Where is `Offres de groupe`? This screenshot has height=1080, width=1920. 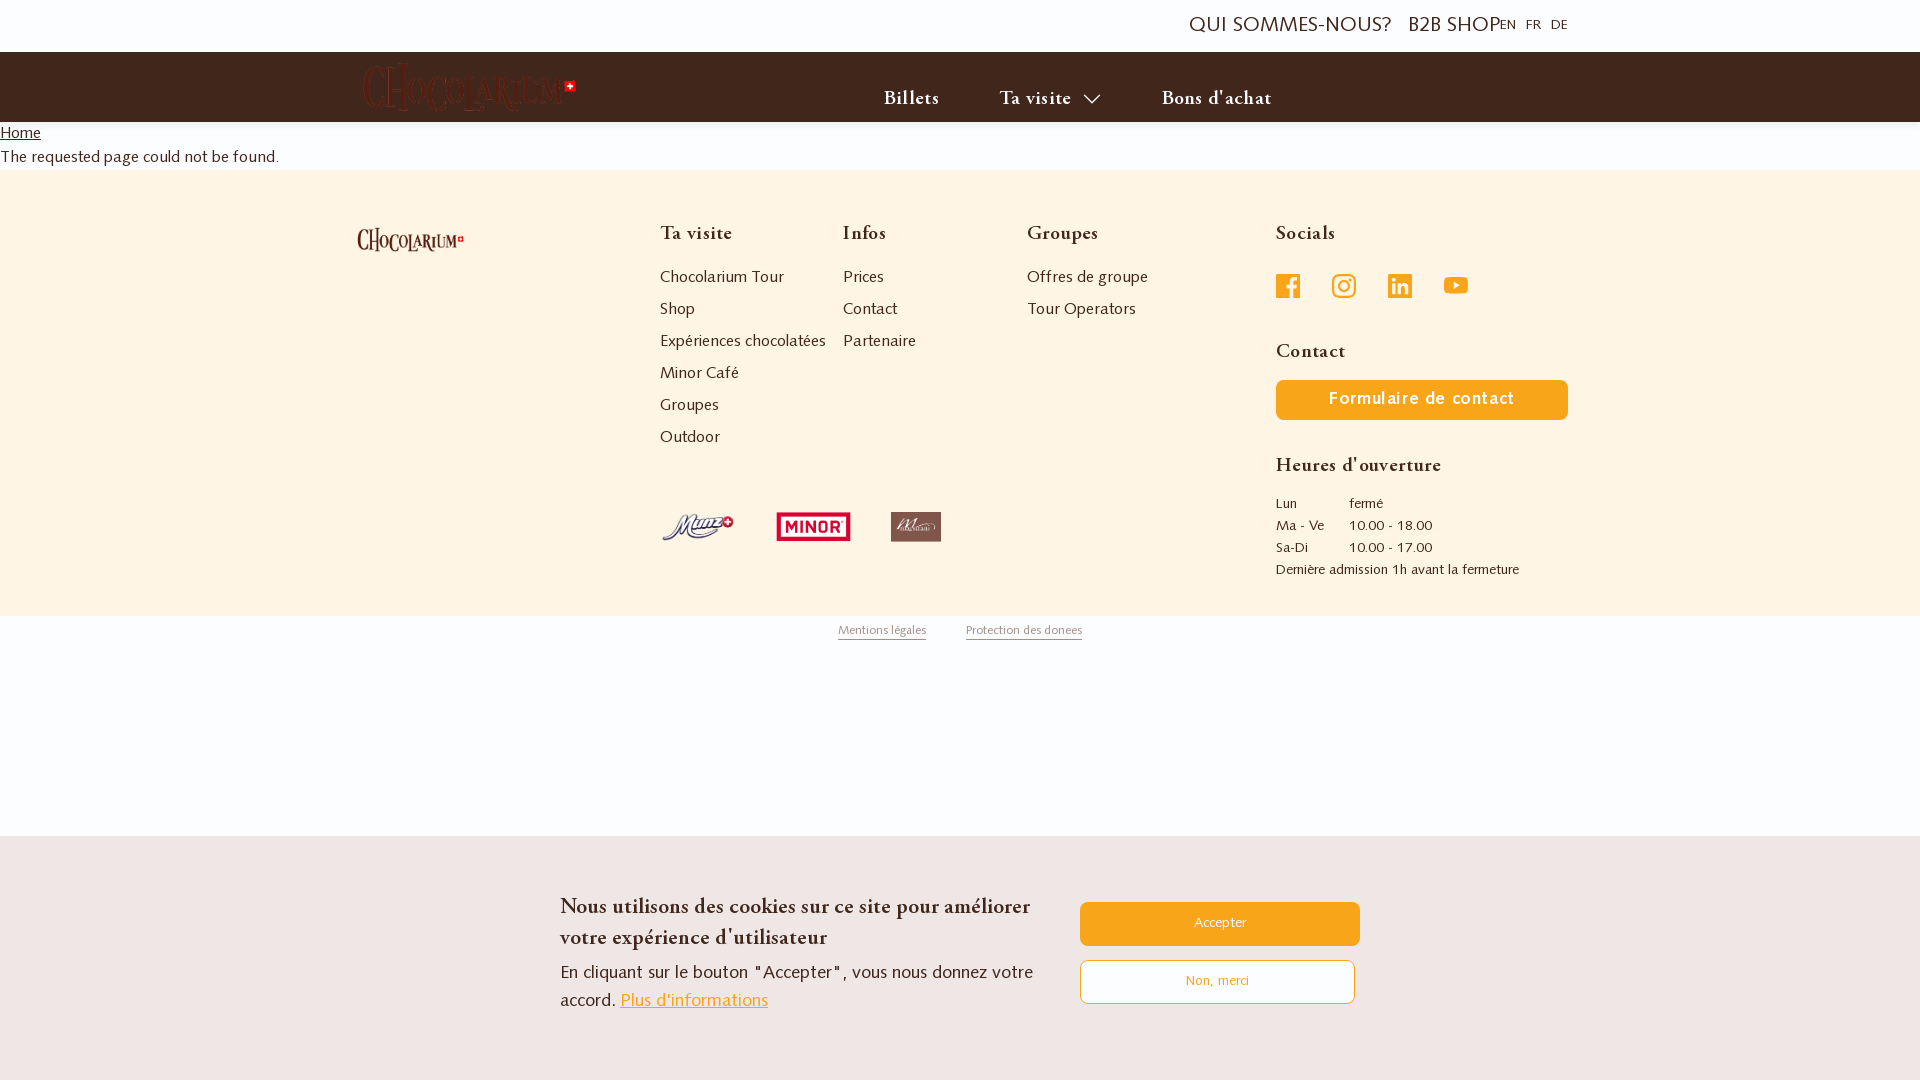
Offres de groupe is located at coordinates (1088, 278).